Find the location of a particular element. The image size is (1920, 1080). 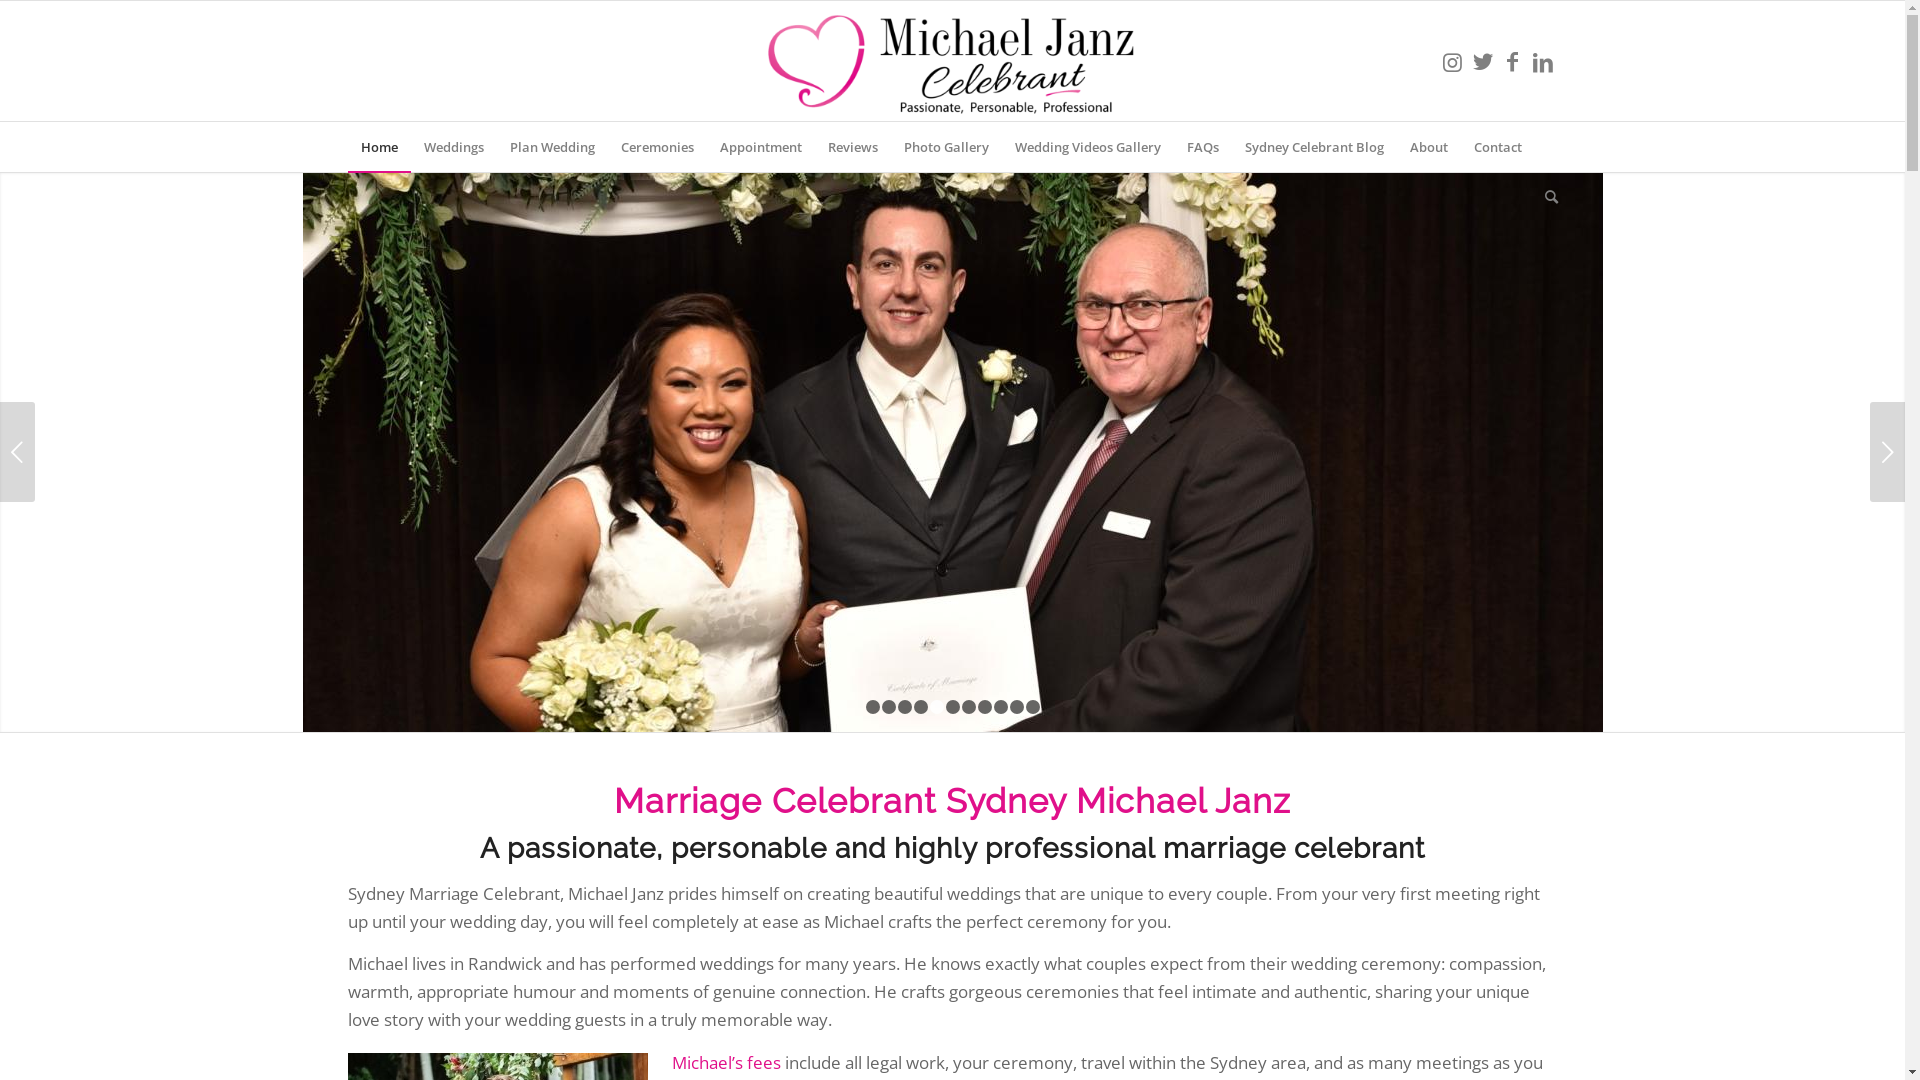

5 is located at coordinates (937, 608).